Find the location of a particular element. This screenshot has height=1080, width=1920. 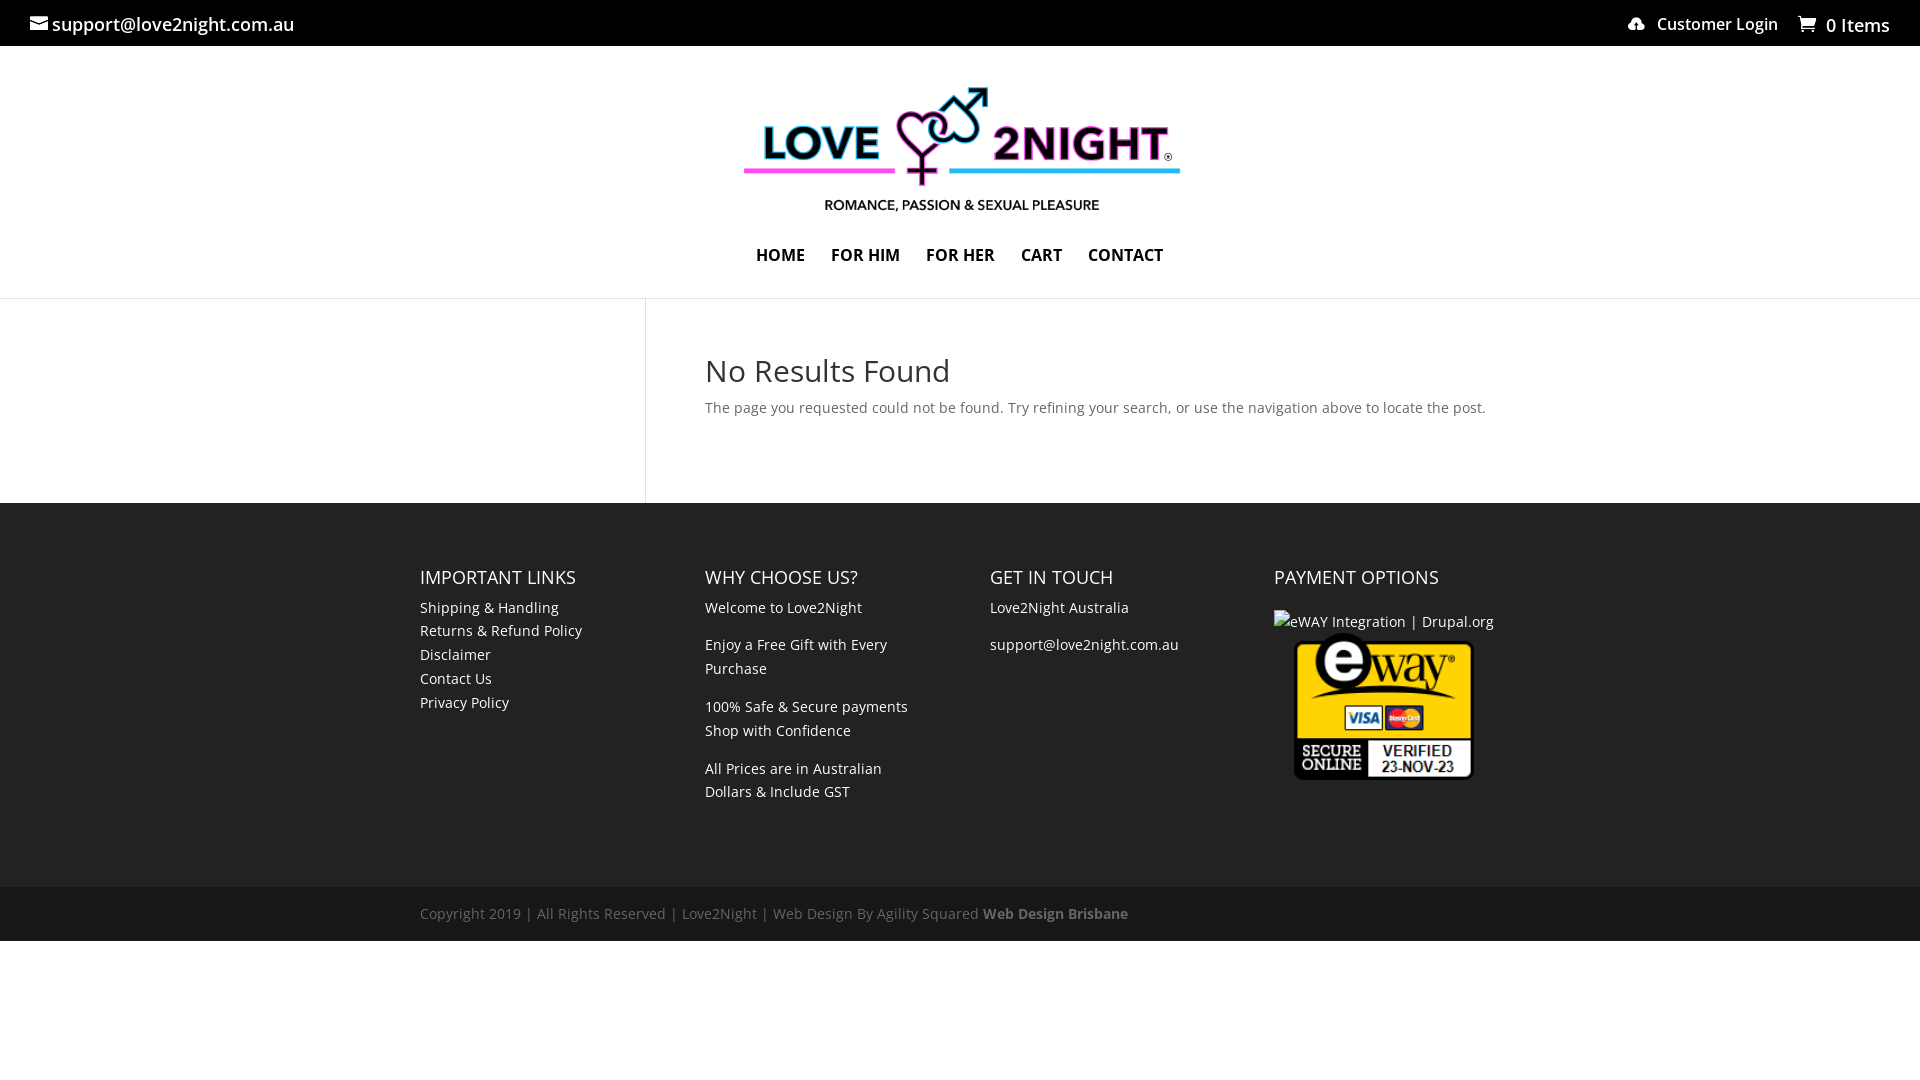

support@love2night.com.au is located at coordinates (1084, 644).